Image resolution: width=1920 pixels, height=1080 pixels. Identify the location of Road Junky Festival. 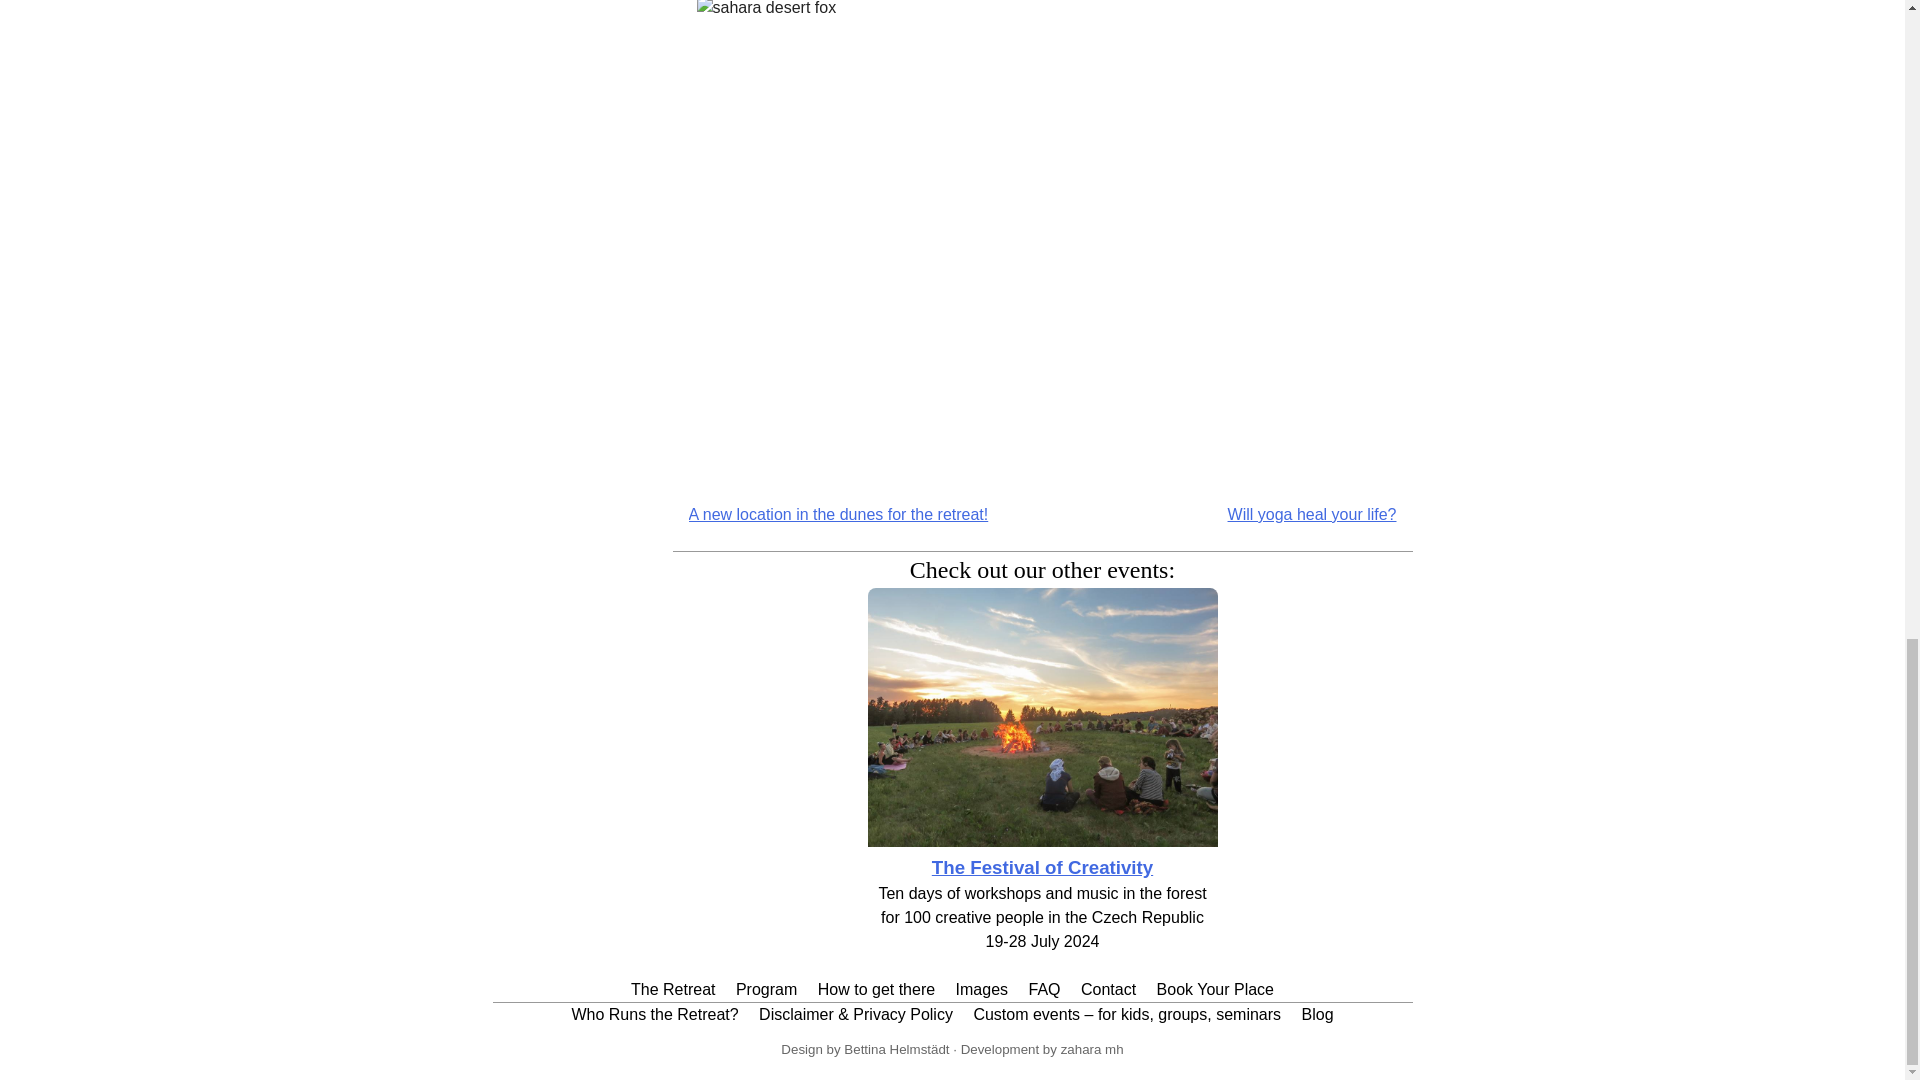
(1042, 868).